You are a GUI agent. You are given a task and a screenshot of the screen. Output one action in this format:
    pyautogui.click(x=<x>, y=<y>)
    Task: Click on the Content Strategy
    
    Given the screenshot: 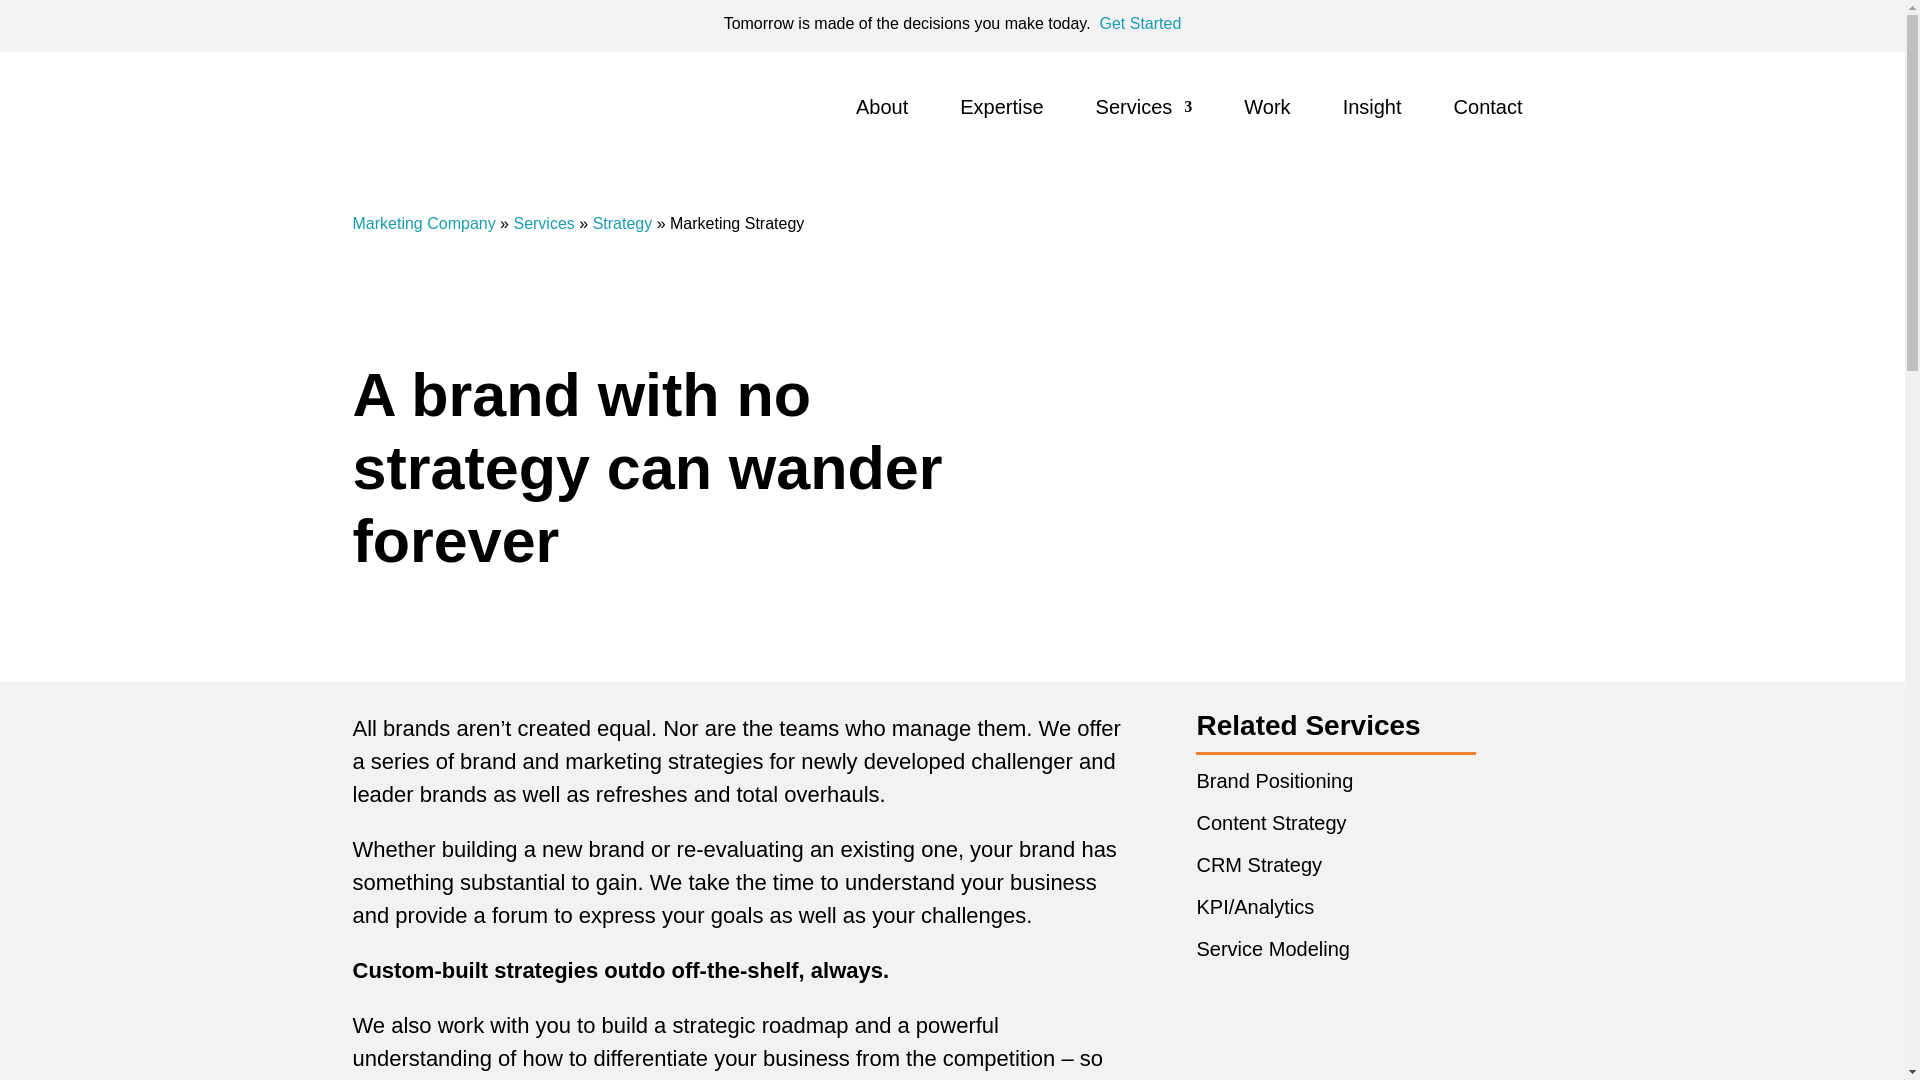 What is the action you would take?
    pyautogui.click(x=1270, y=822)
    